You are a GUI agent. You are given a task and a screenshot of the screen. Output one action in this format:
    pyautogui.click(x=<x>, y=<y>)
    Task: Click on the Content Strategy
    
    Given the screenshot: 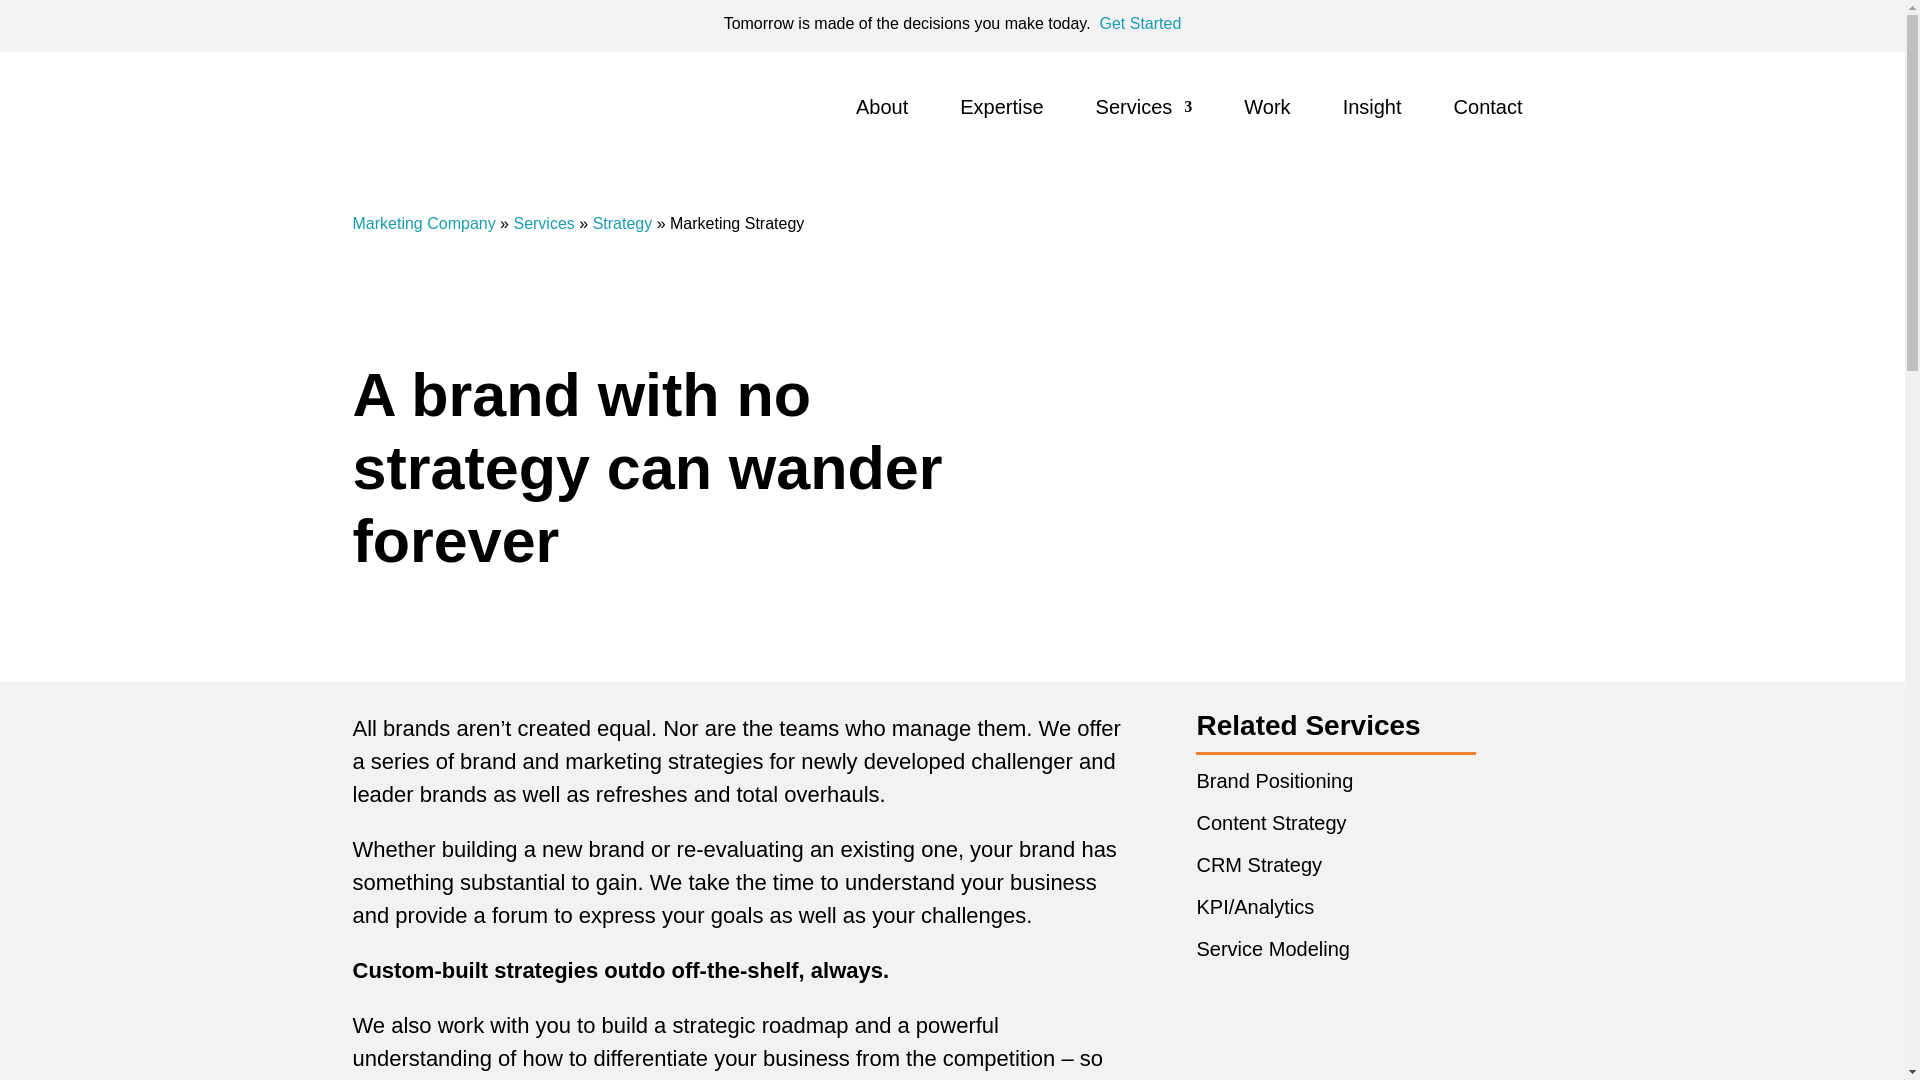 What is the action you would take?
    pyautogui.click(x=1270, y=822)
    